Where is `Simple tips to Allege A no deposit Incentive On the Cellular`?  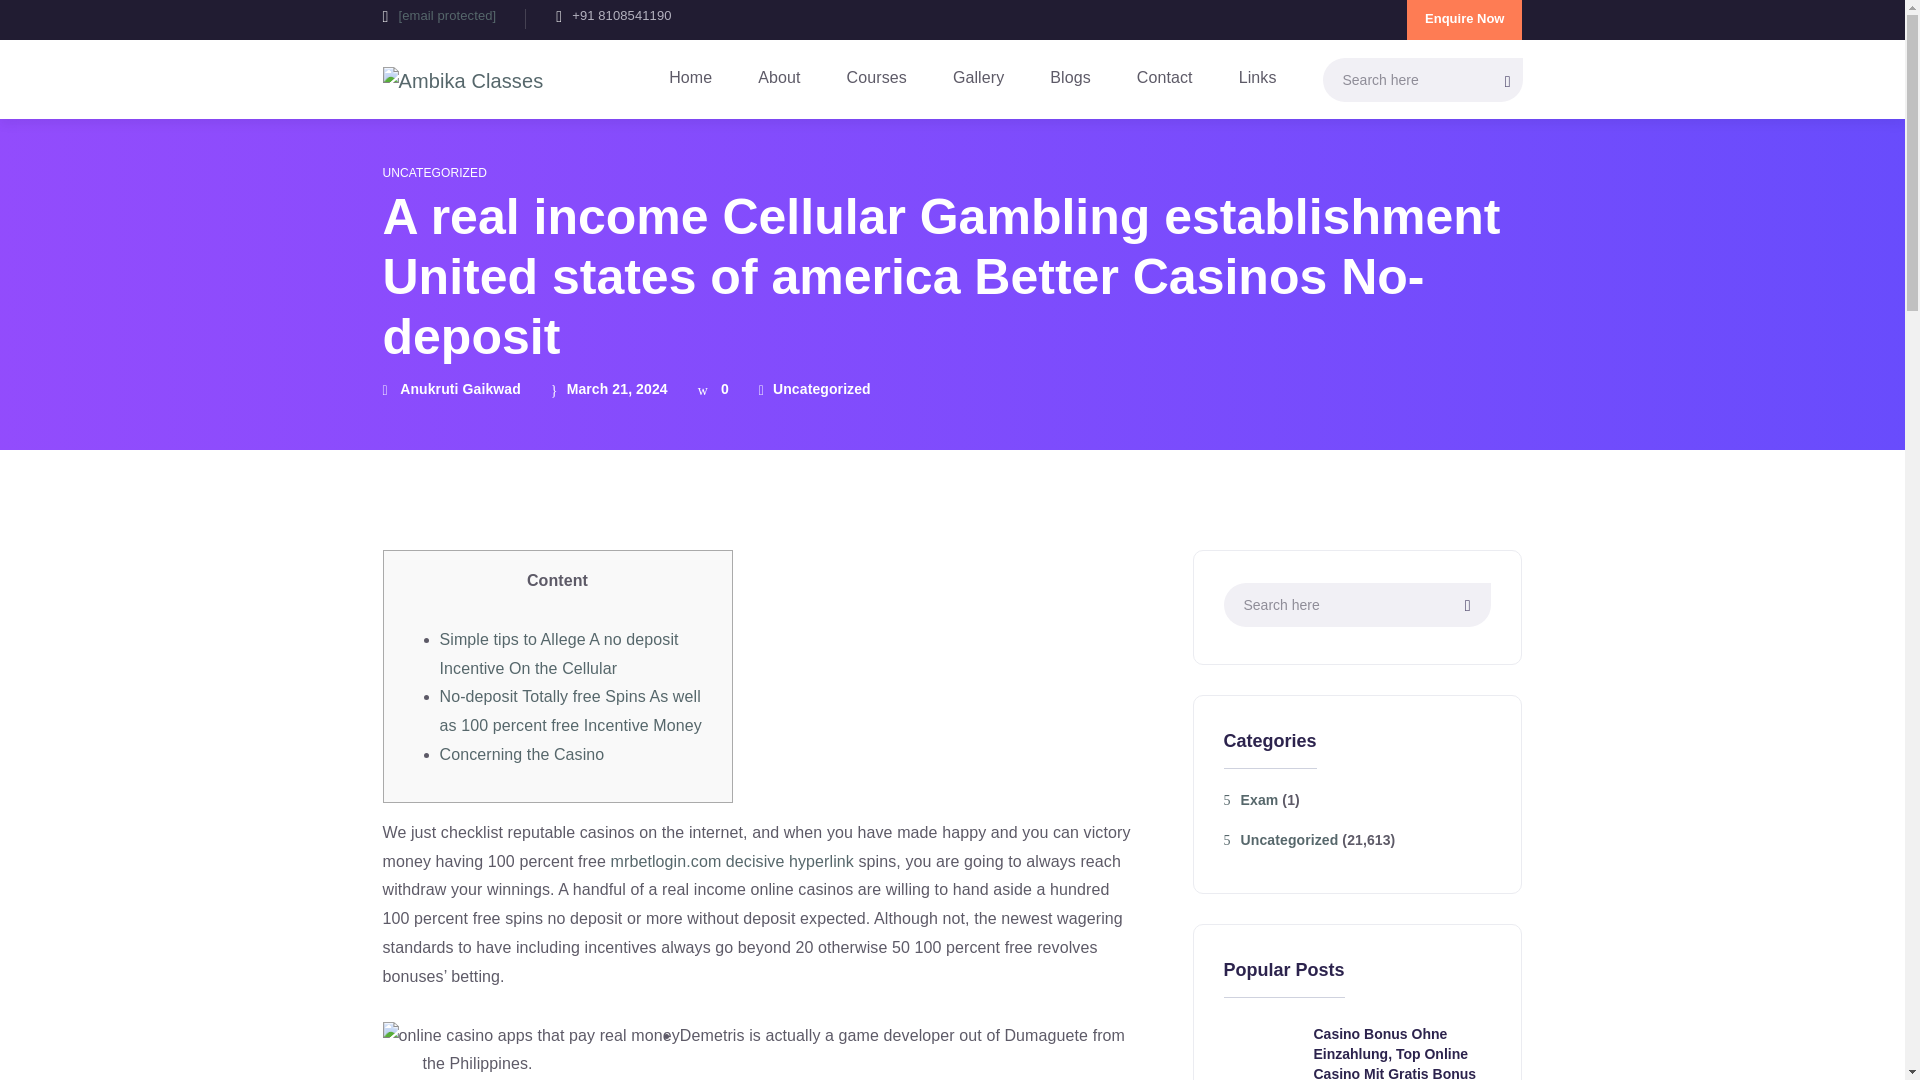
Simple tips to Allege A no deposit Incentive On the Cellular is located at coordinates (559, 654).